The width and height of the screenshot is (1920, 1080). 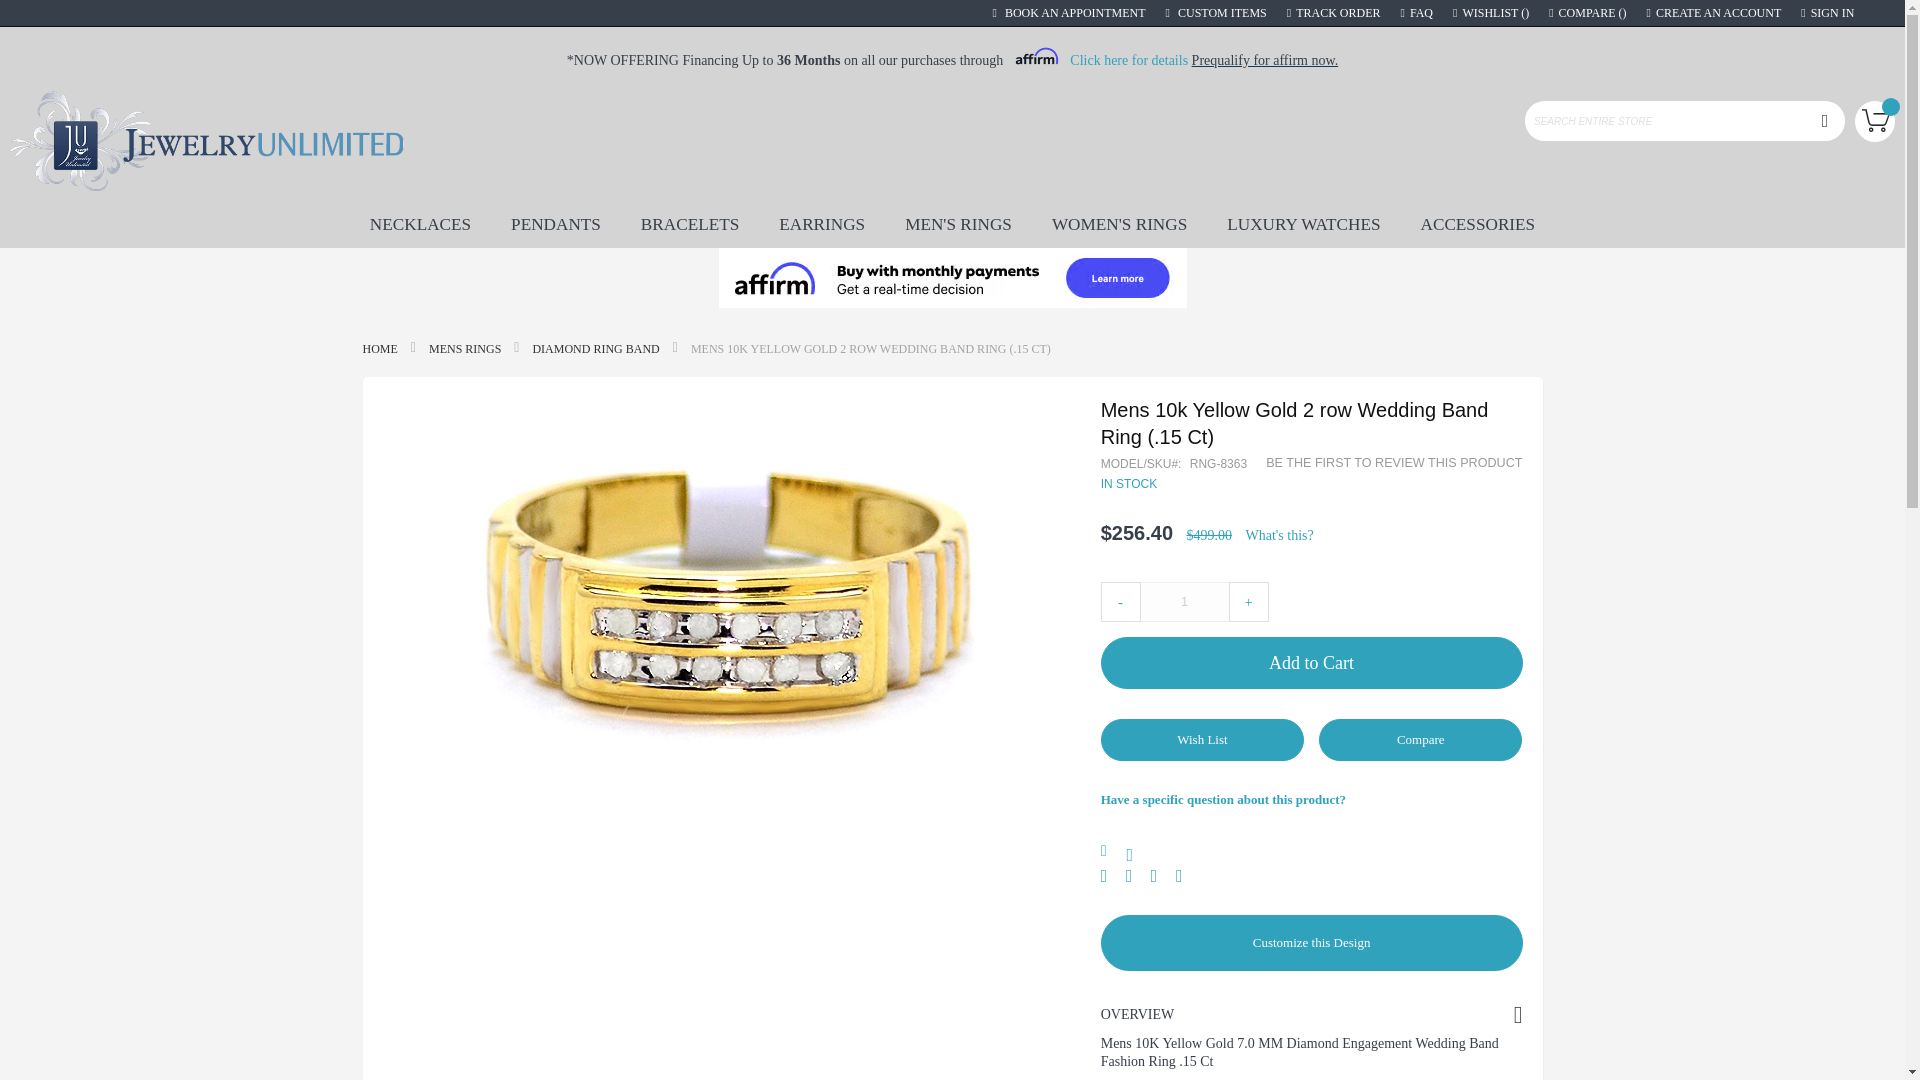 What do you see at coordinates (1185, 602) in the screenshot?
I see `1` at bounding box center [1185, 602].